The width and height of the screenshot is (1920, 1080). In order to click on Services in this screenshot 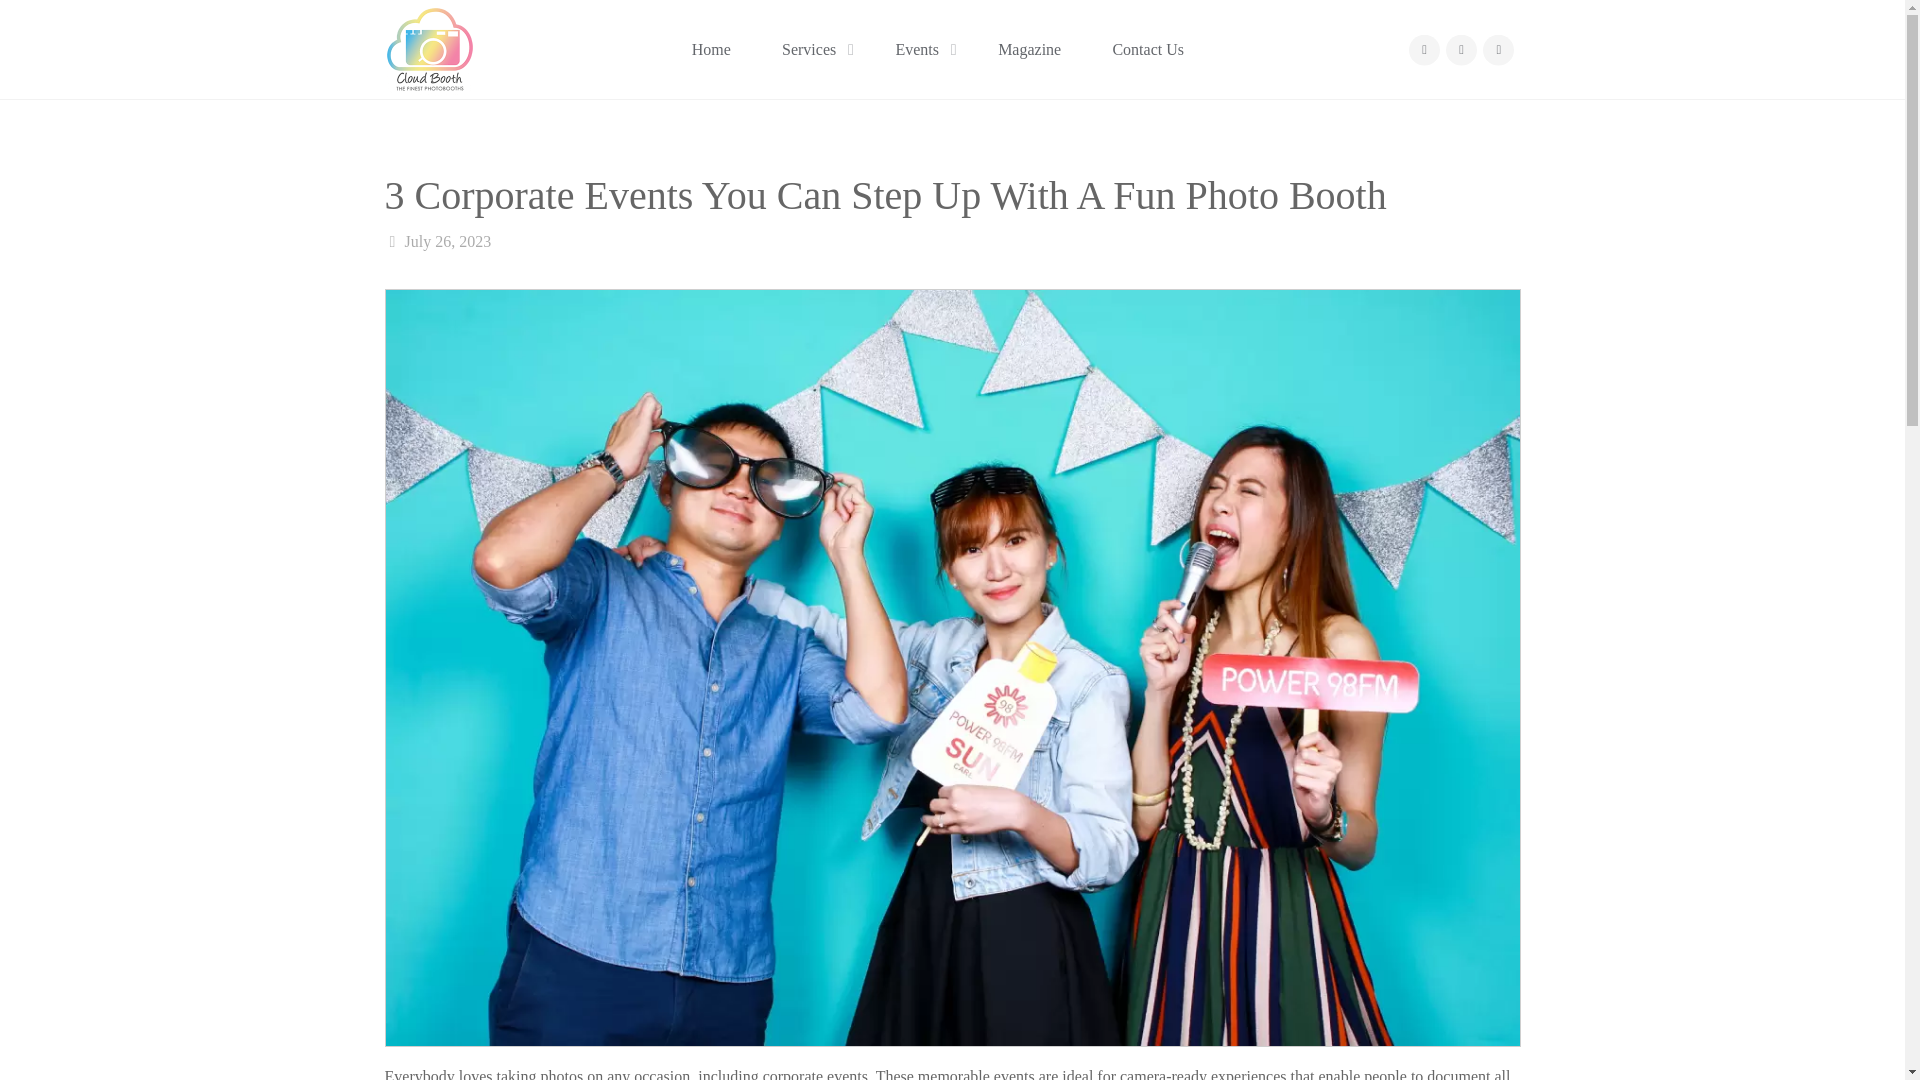, I will do `click(812, 50)`.